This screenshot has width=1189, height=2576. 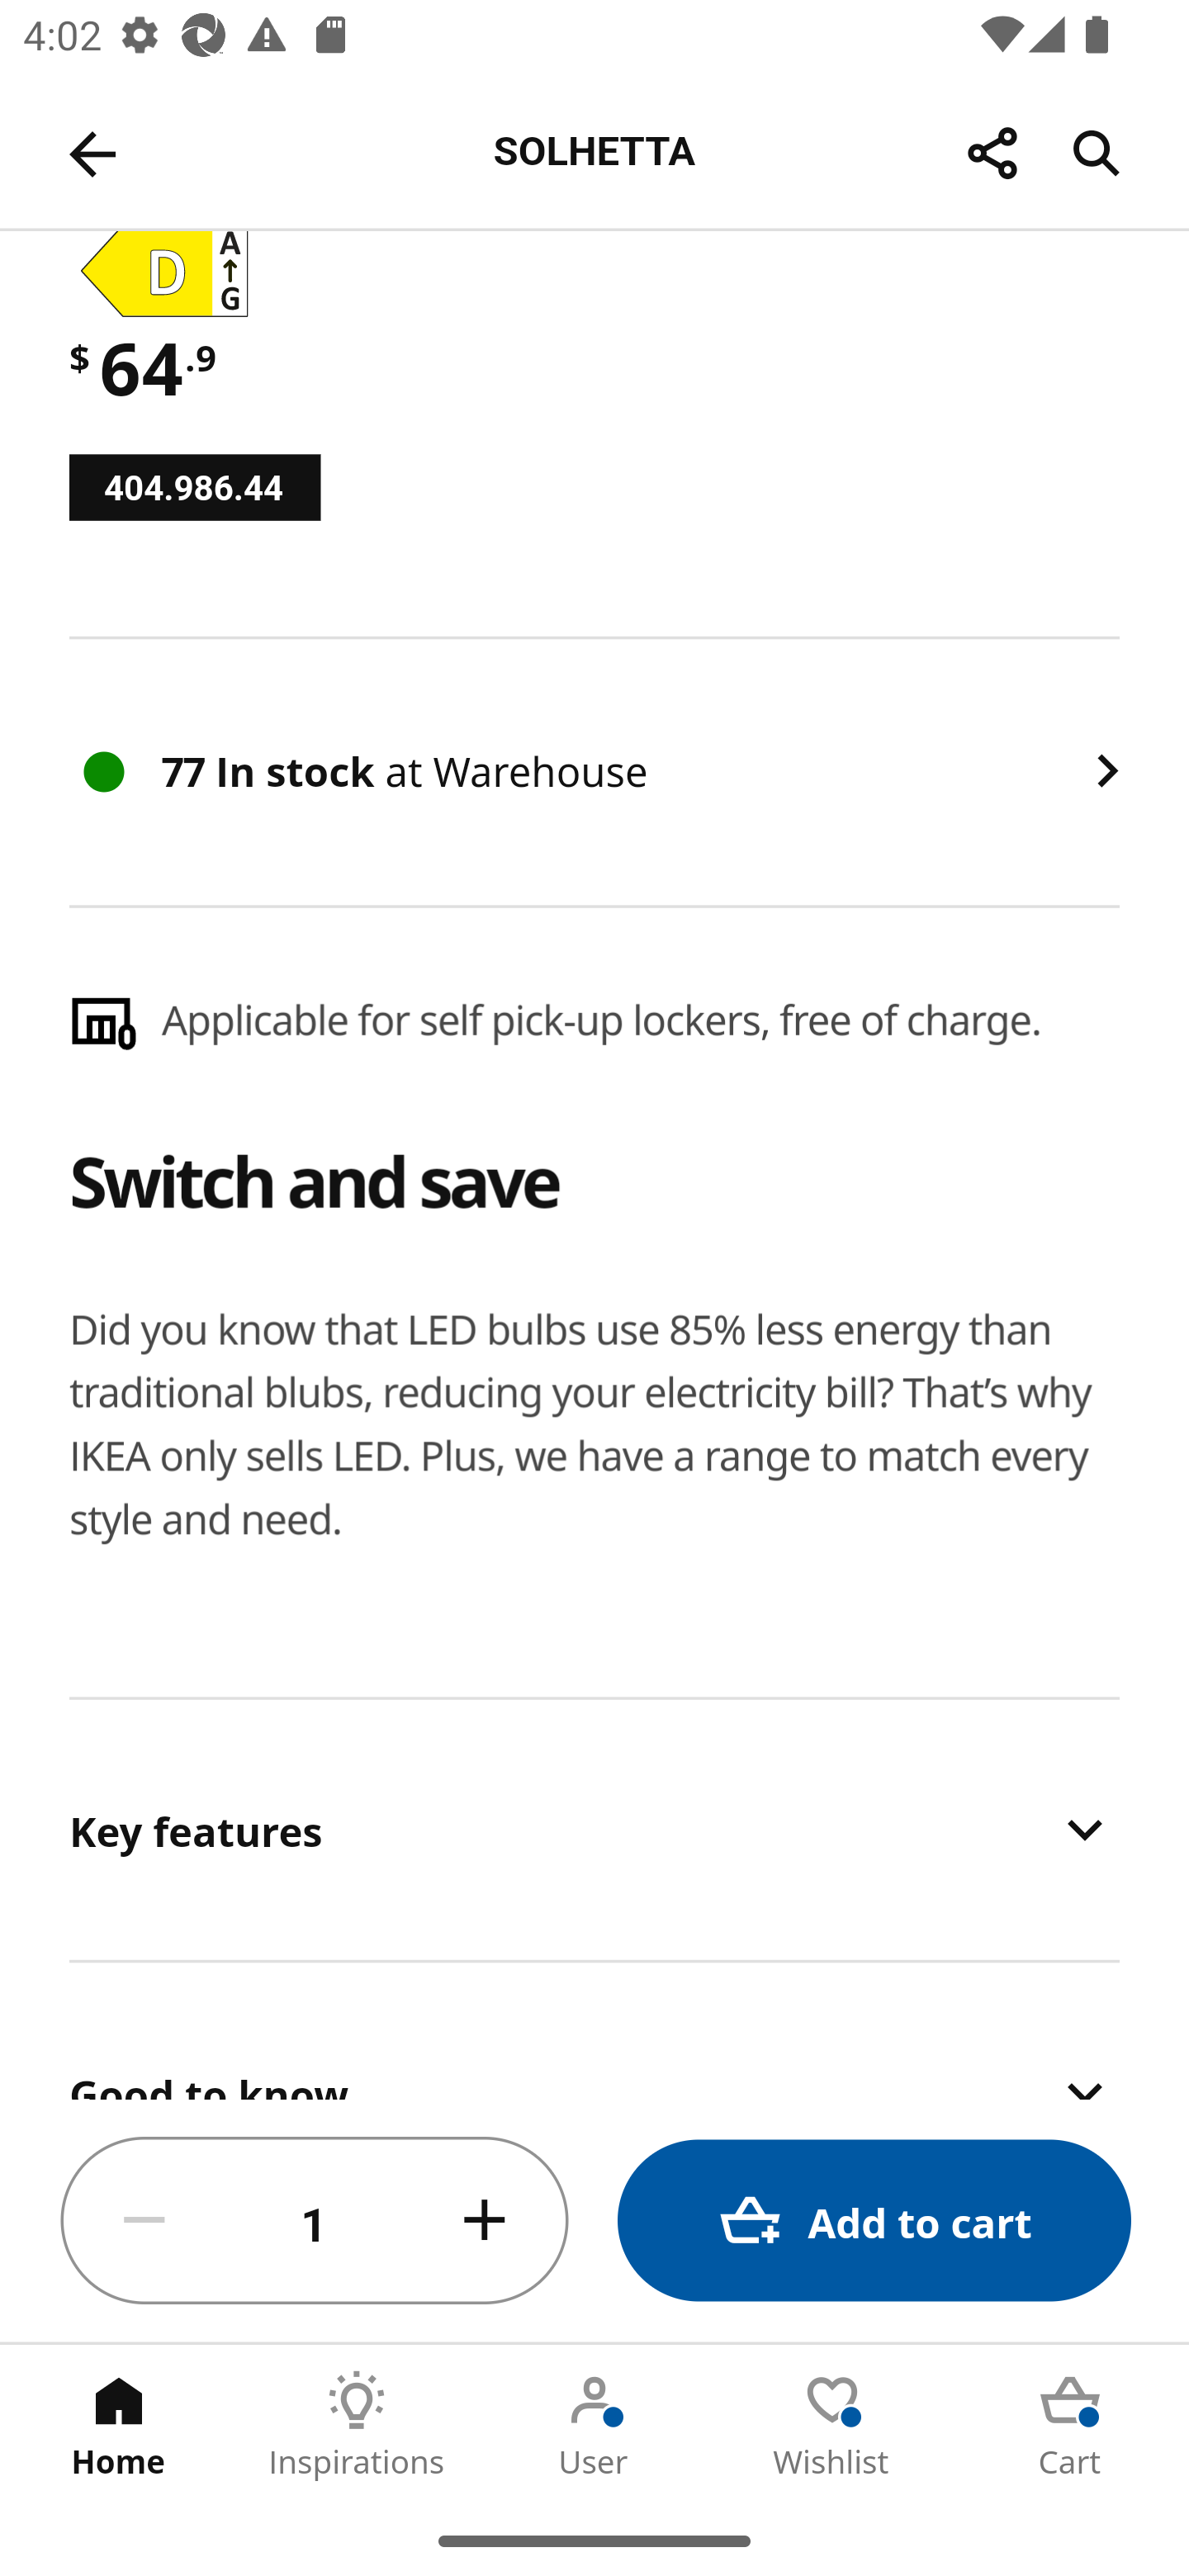 What do you see at coordinates (594, 771) in the screenshot?
I see `77 In stock at Warehouse` at bounding box center [594, 771].